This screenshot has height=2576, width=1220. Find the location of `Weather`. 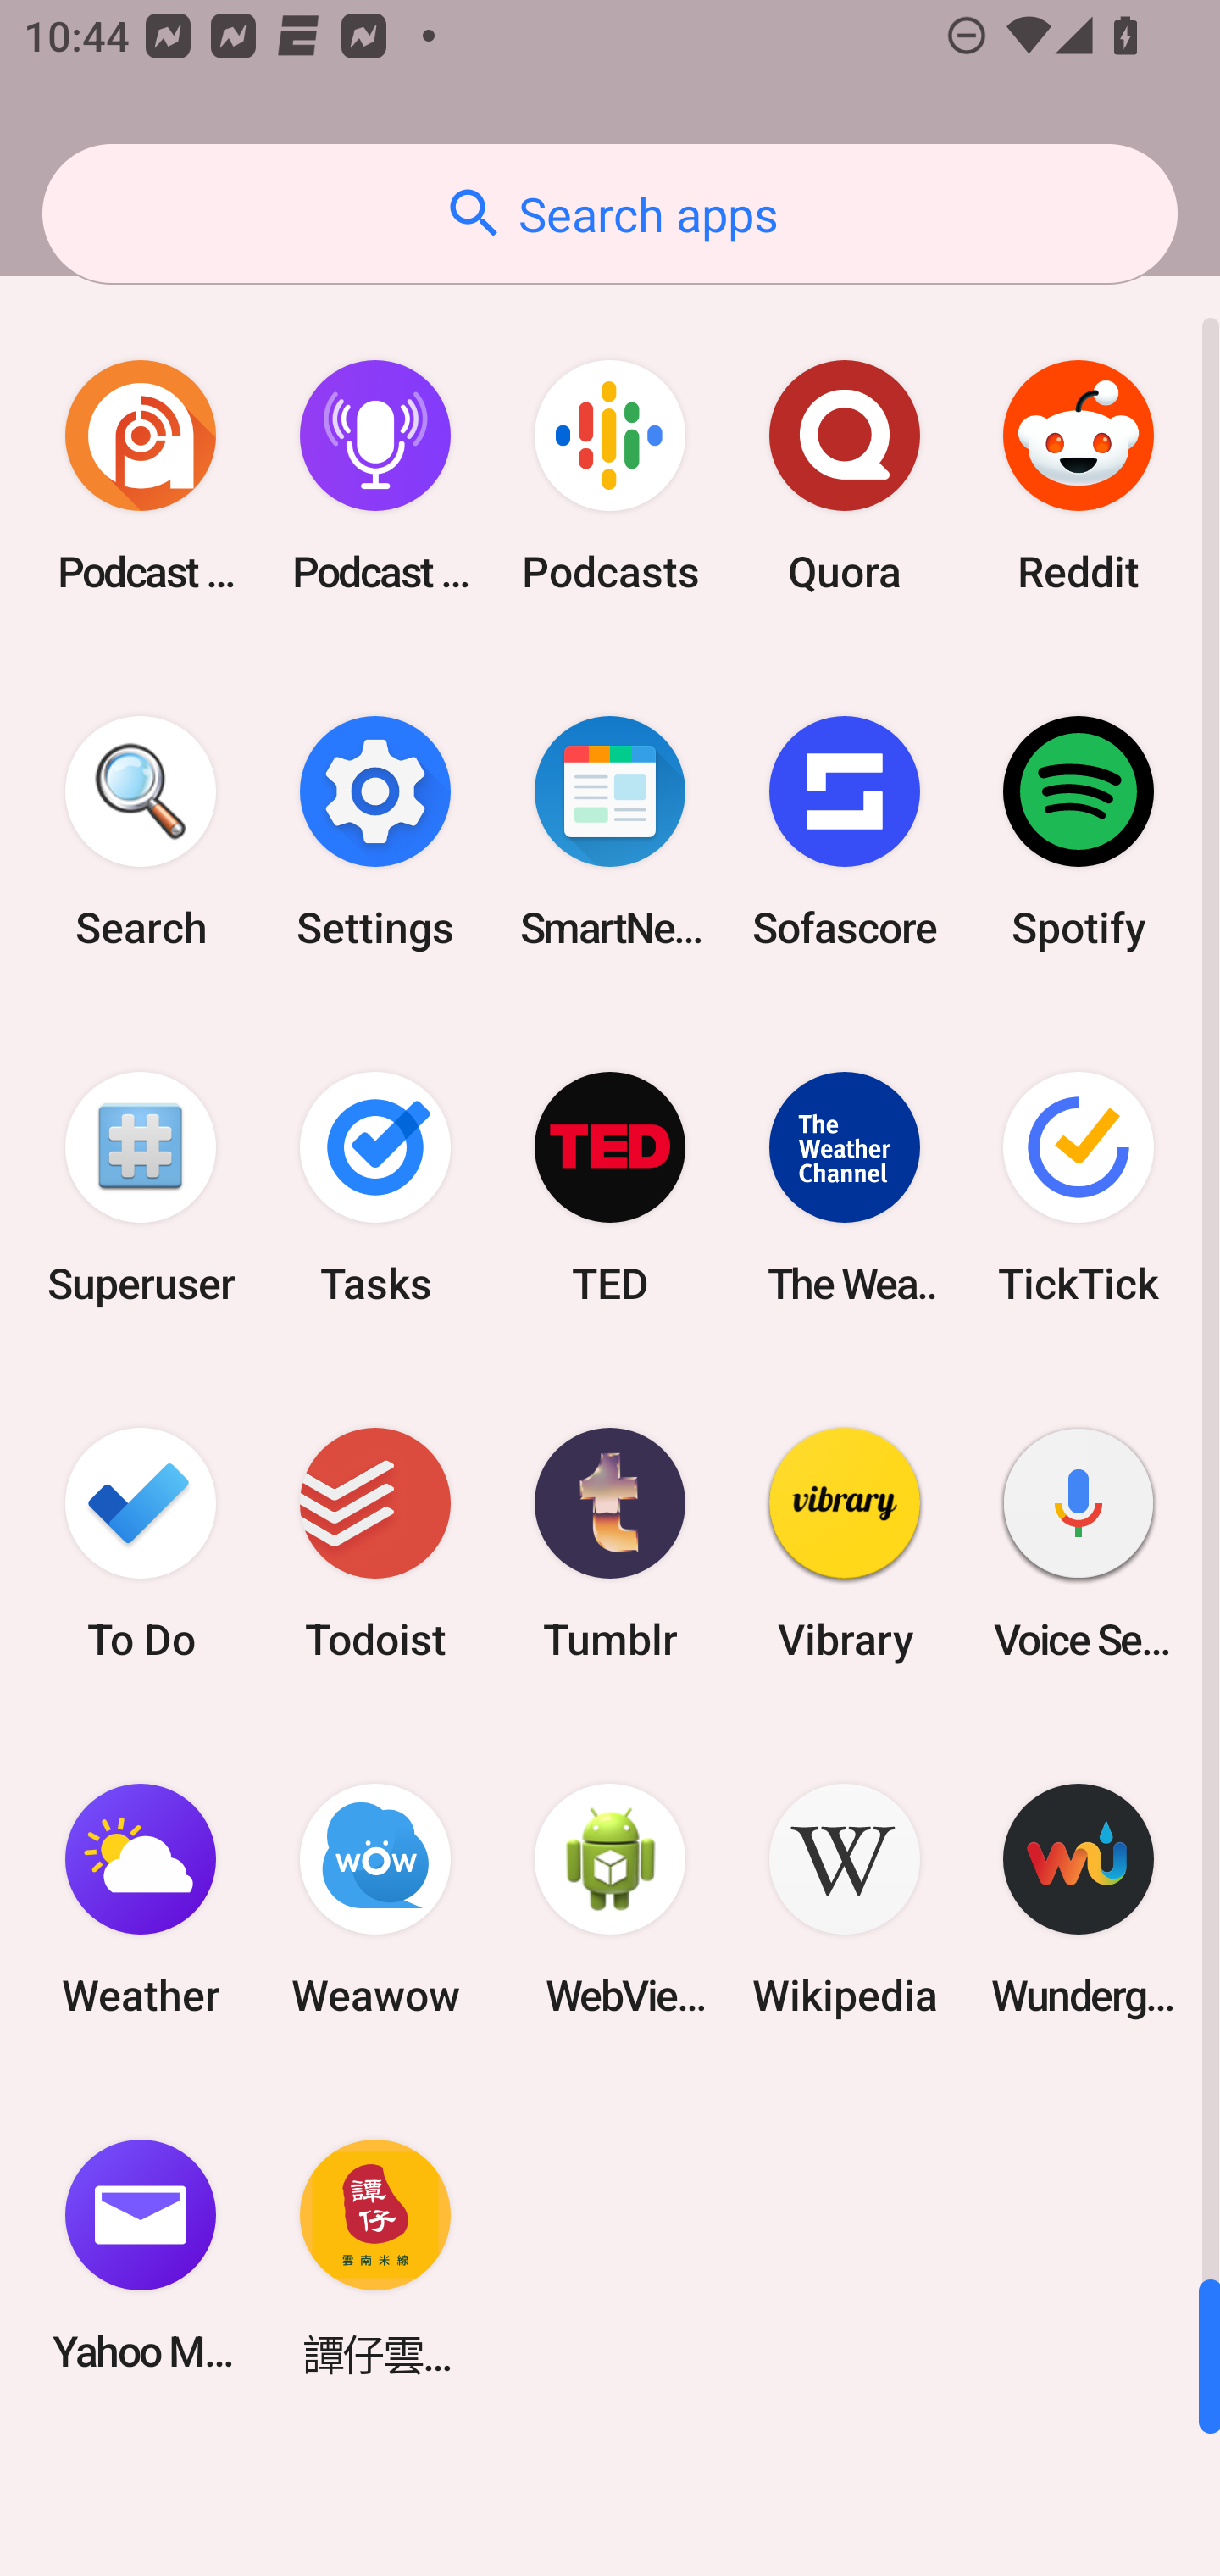

Weather is located at coordinates (141, 1900).